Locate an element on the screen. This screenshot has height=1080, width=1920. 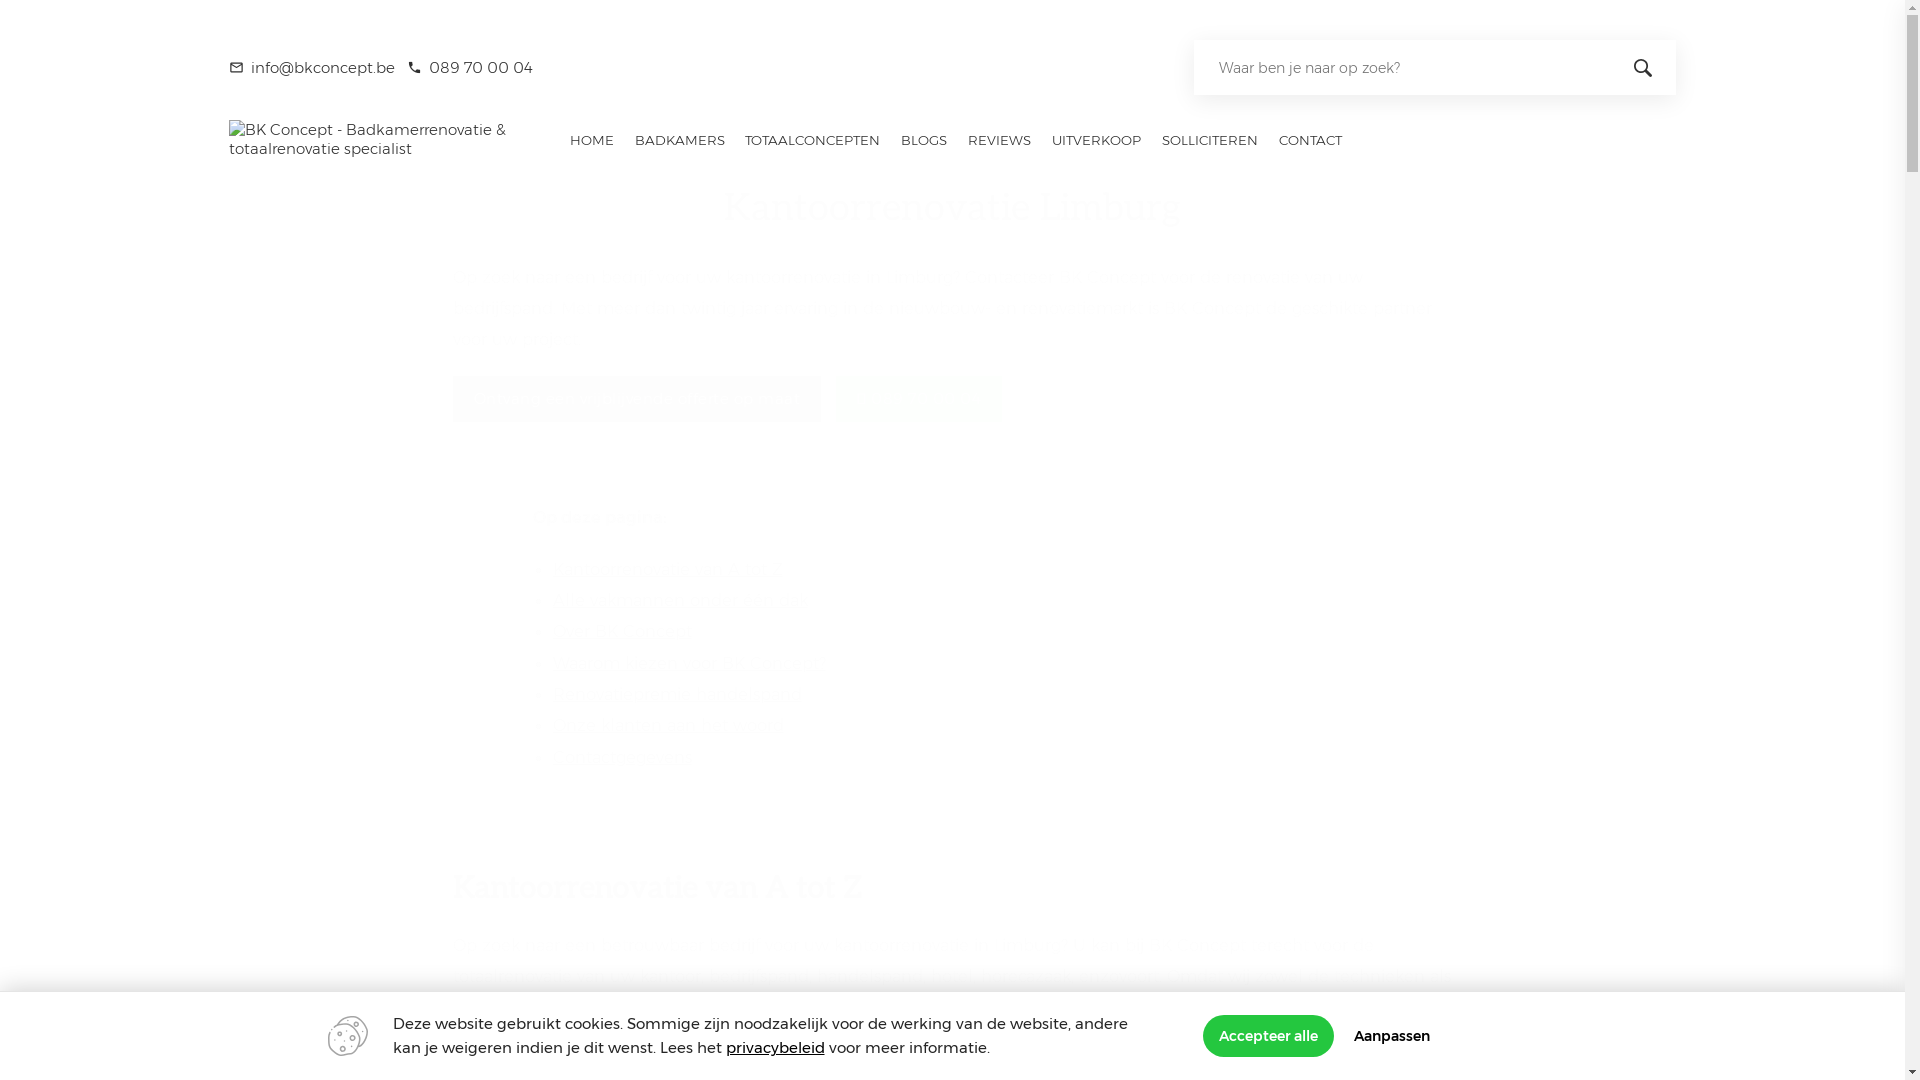
REVIEWS is located at coordinates (1000, 140).